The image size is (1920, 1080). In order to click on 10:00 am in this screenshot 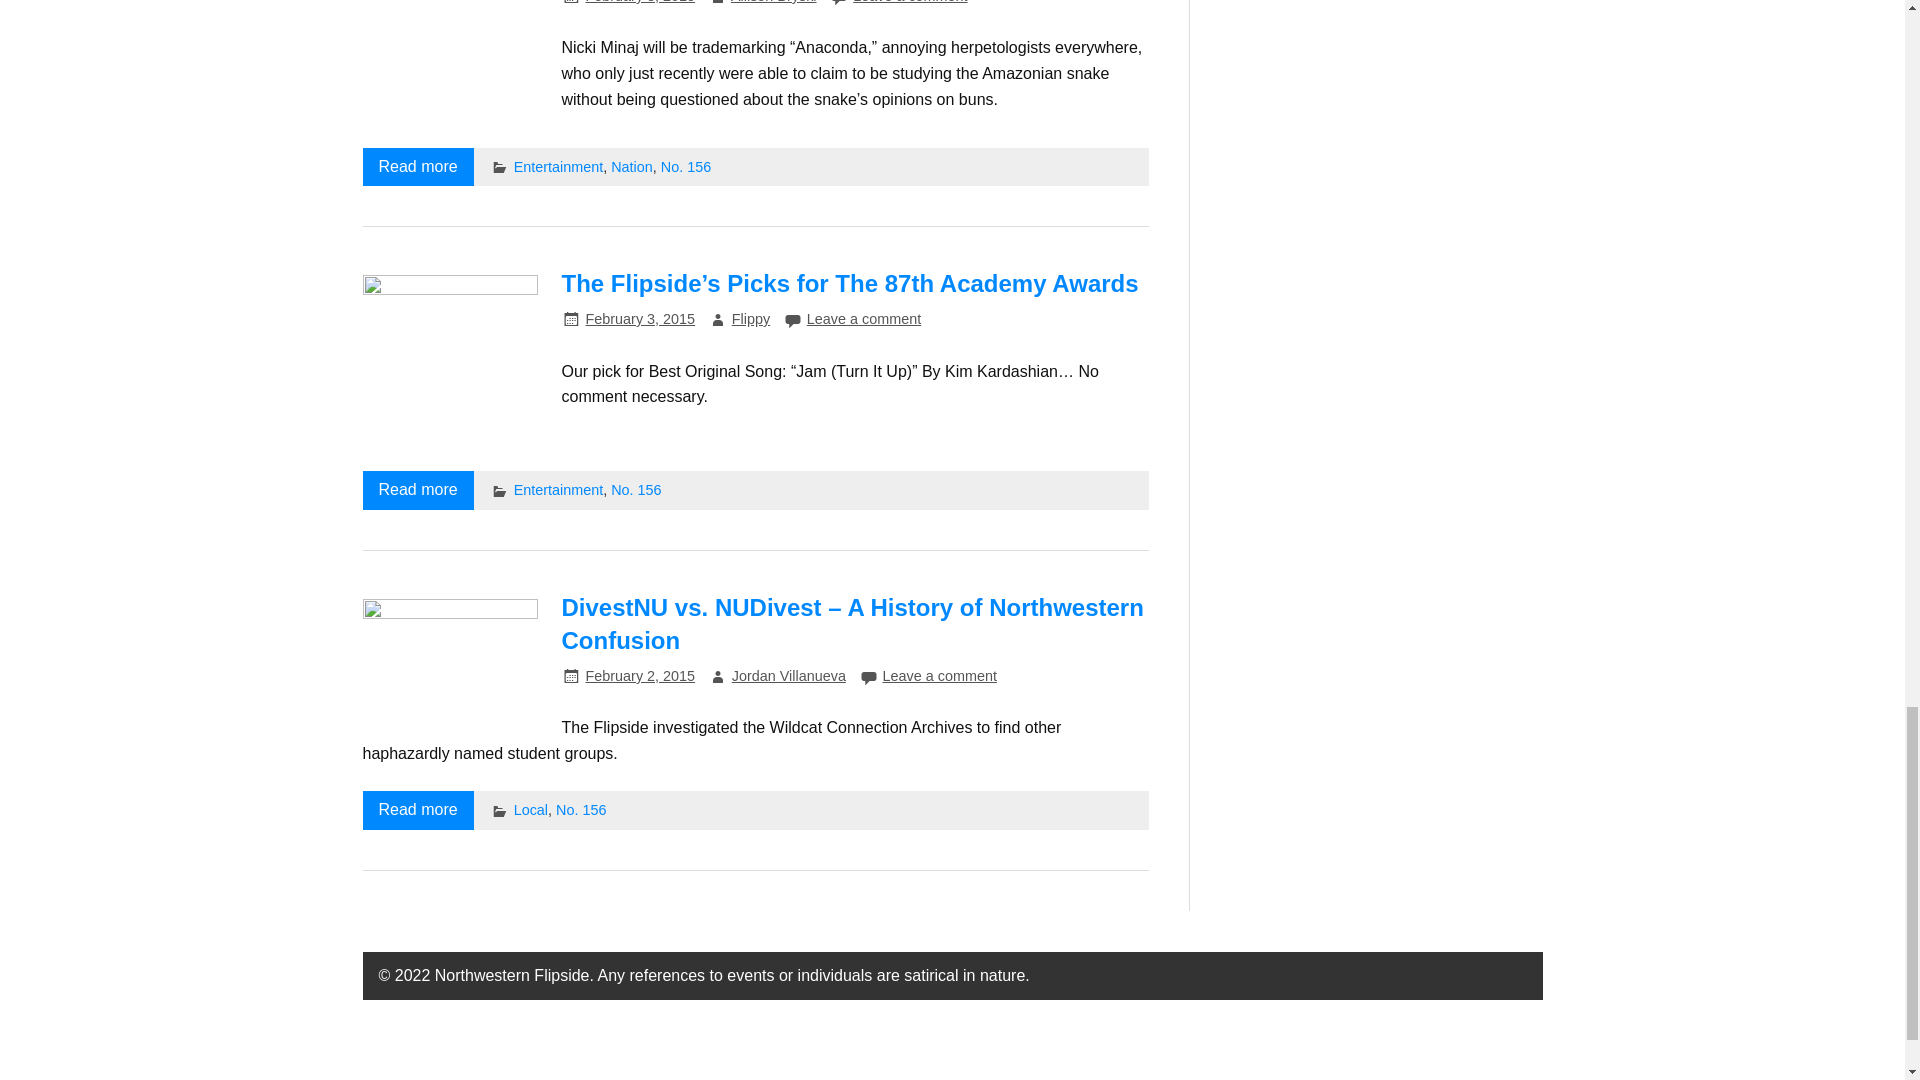, I will do `click(640, 319)`.